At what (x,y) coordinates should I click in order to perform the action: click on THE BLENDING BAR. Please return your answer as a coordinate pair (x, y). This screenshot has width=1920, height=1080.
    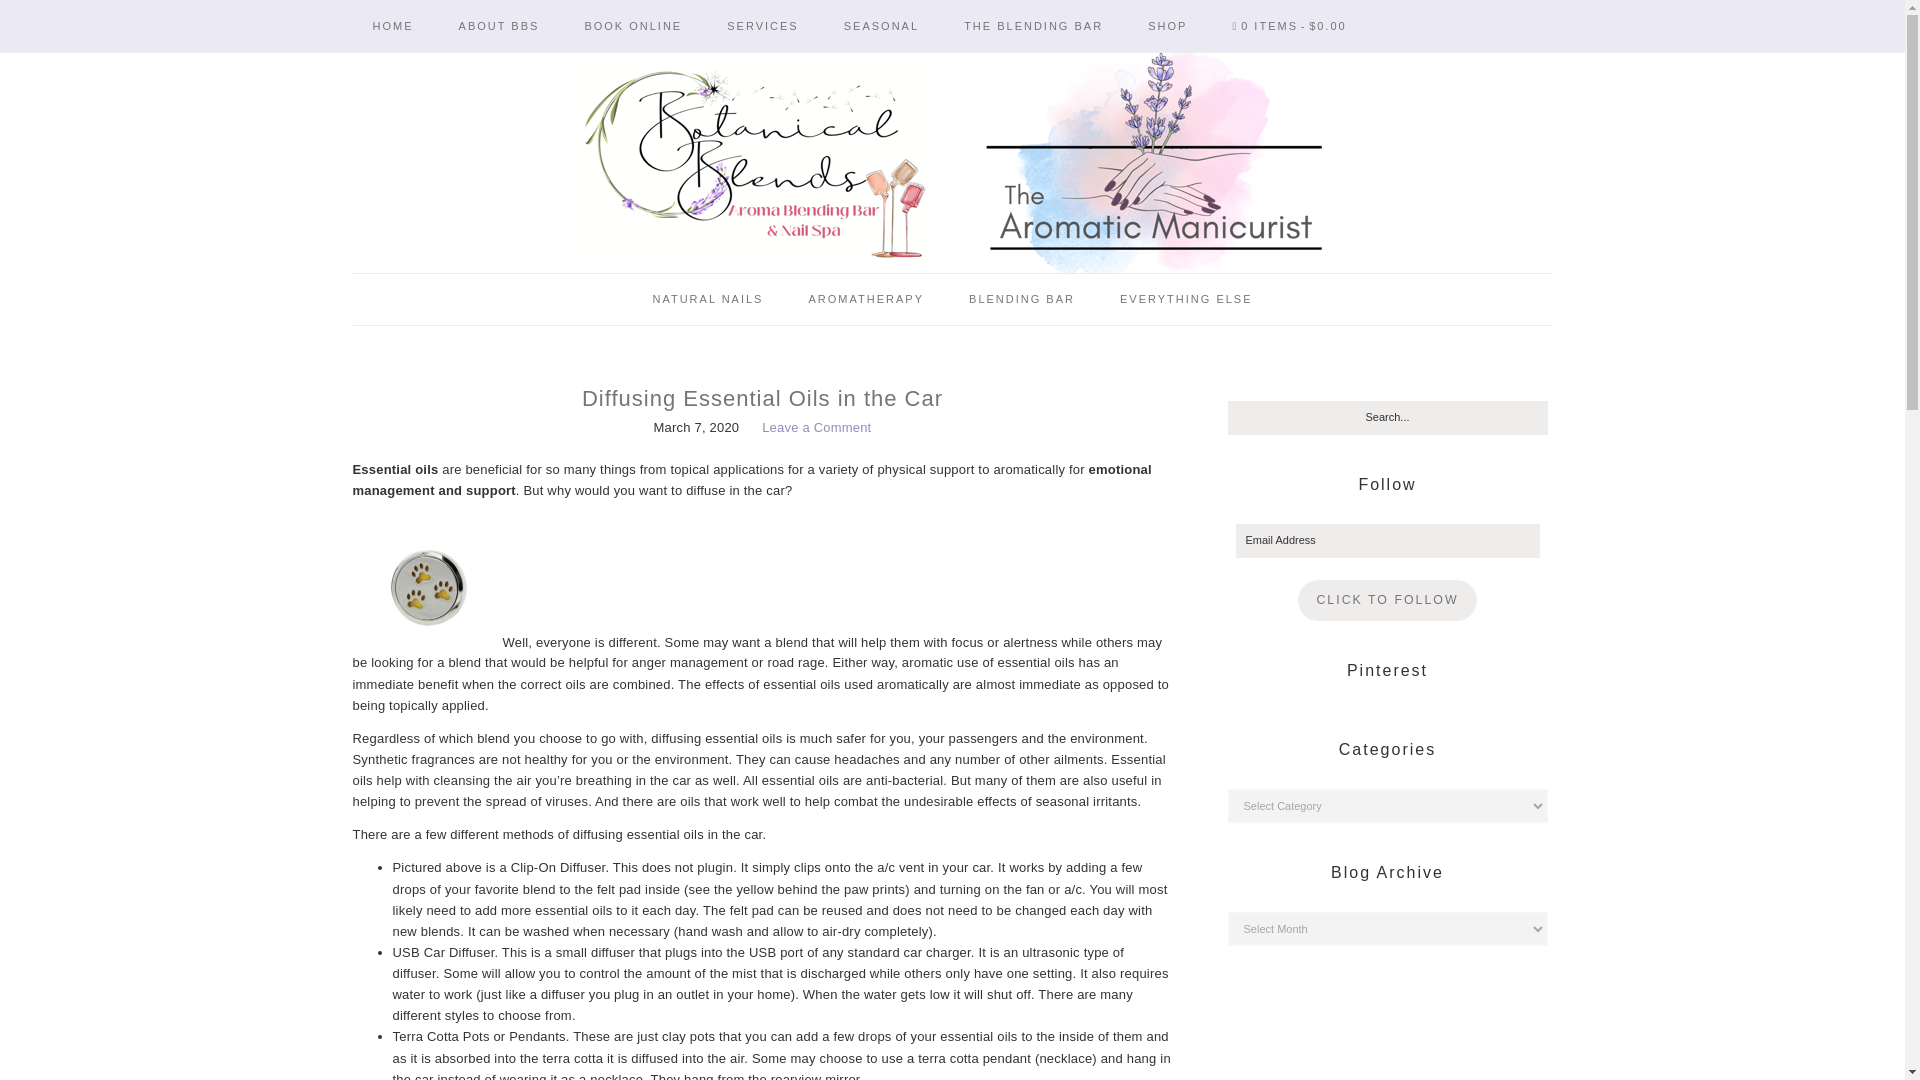
    Looking at the image, I should click on (1034, 26).